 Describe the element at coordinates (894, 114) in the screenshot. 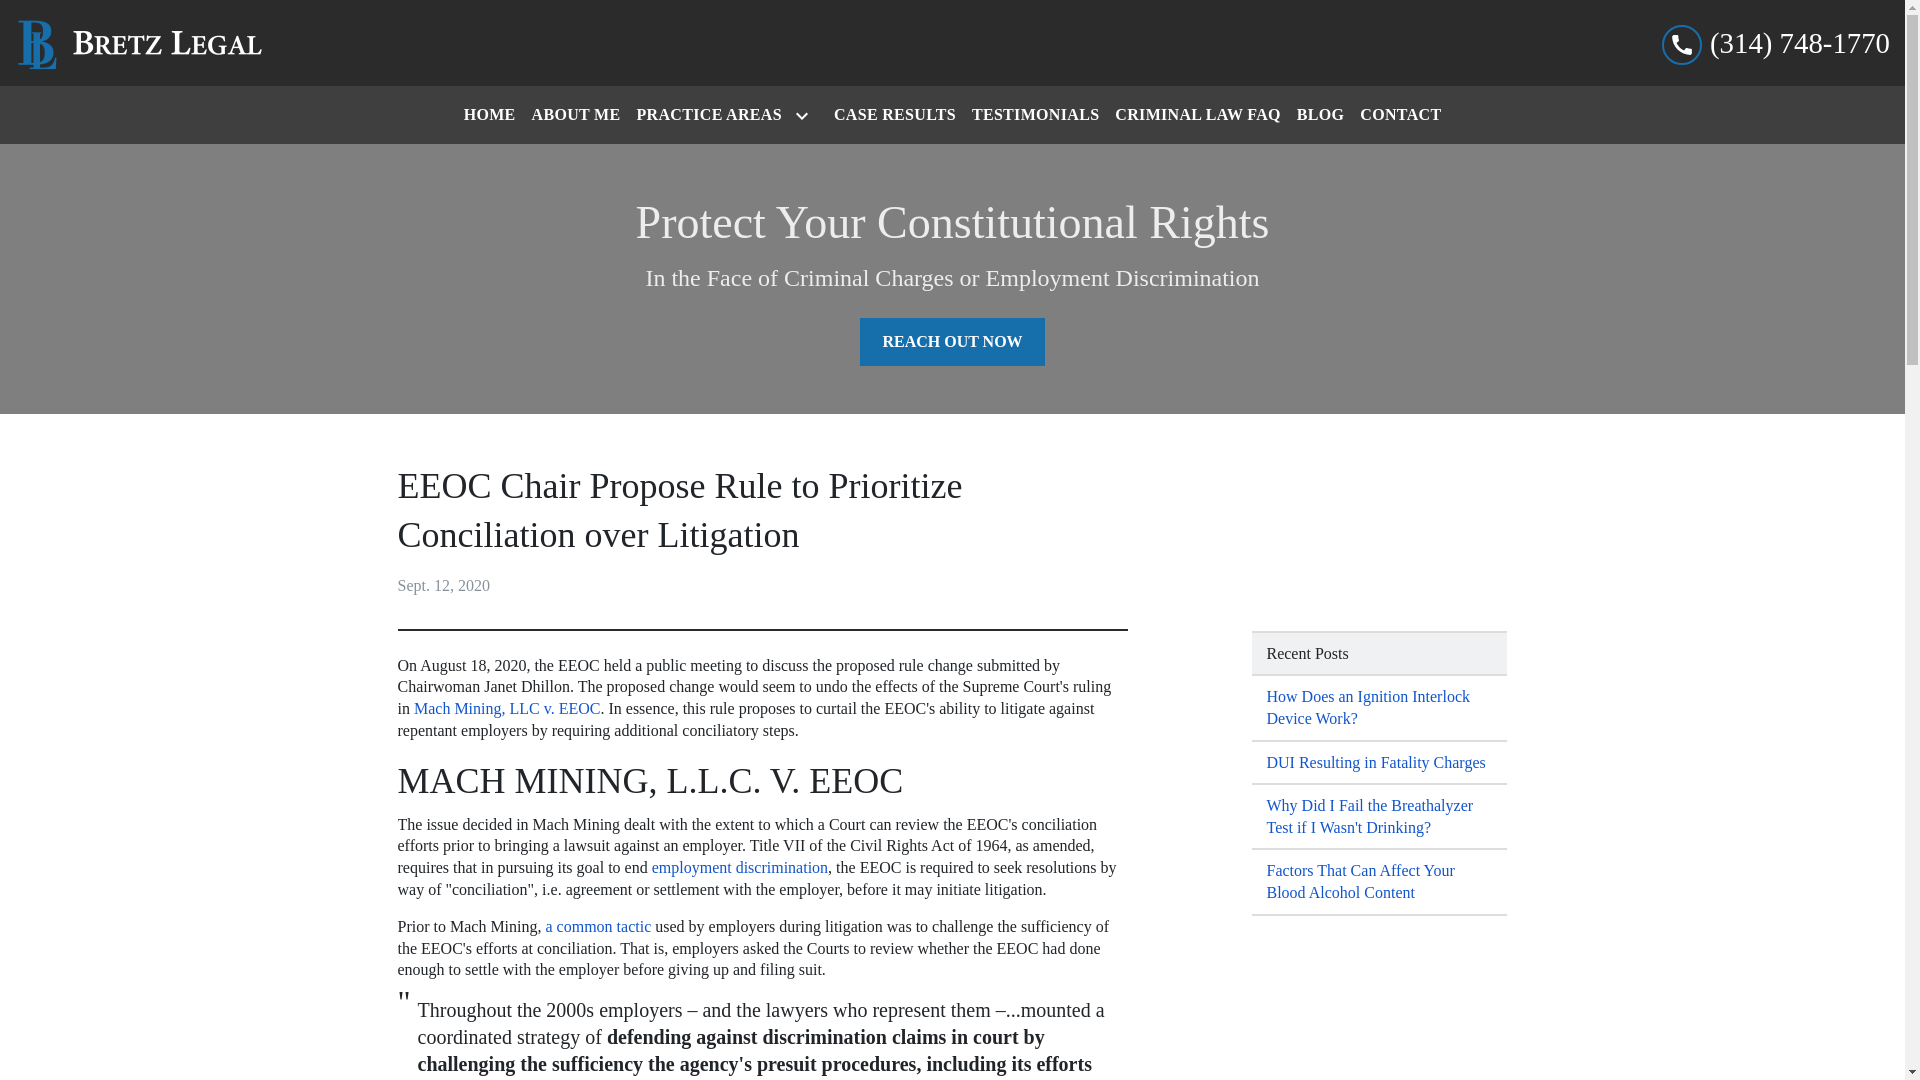

I see `CASE RESULTS` at that location.